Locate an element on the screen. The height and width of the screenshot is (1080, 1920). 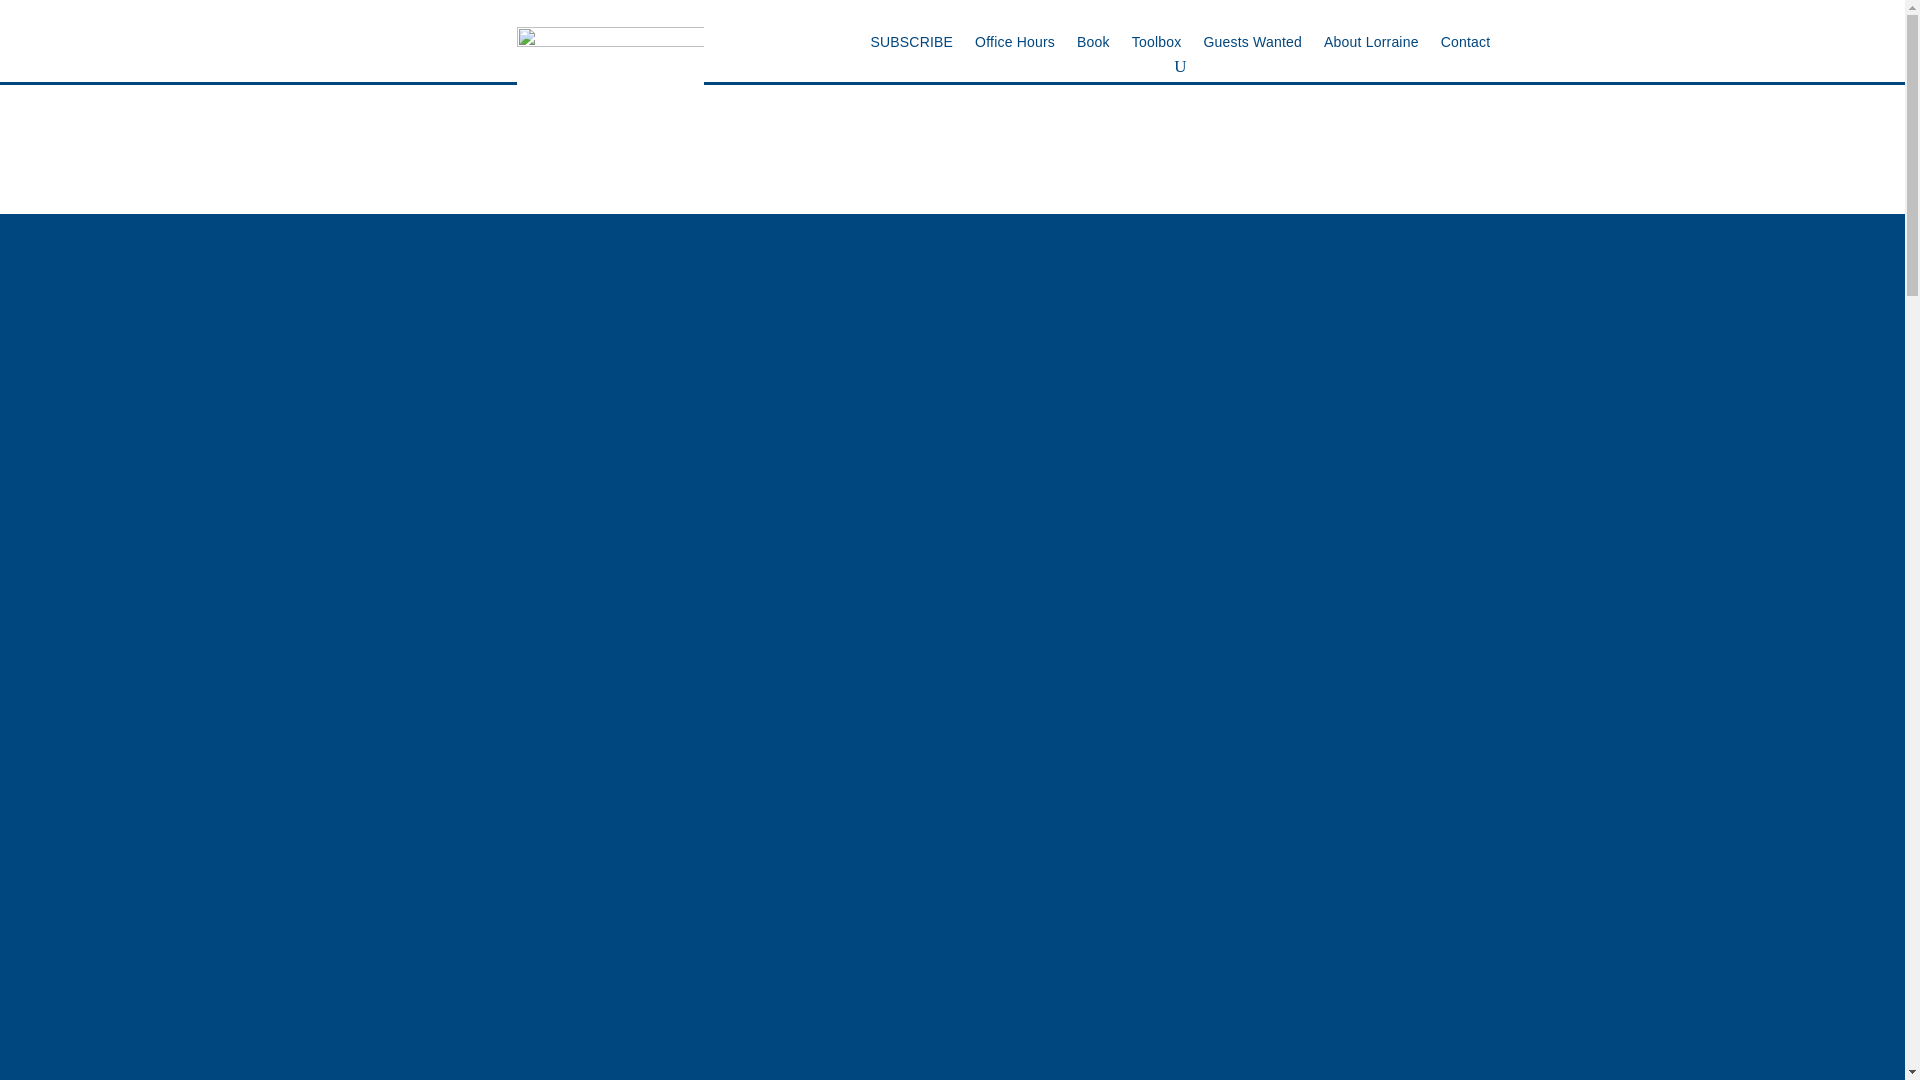
MTFW web logo is located at coordinates (610, 120).